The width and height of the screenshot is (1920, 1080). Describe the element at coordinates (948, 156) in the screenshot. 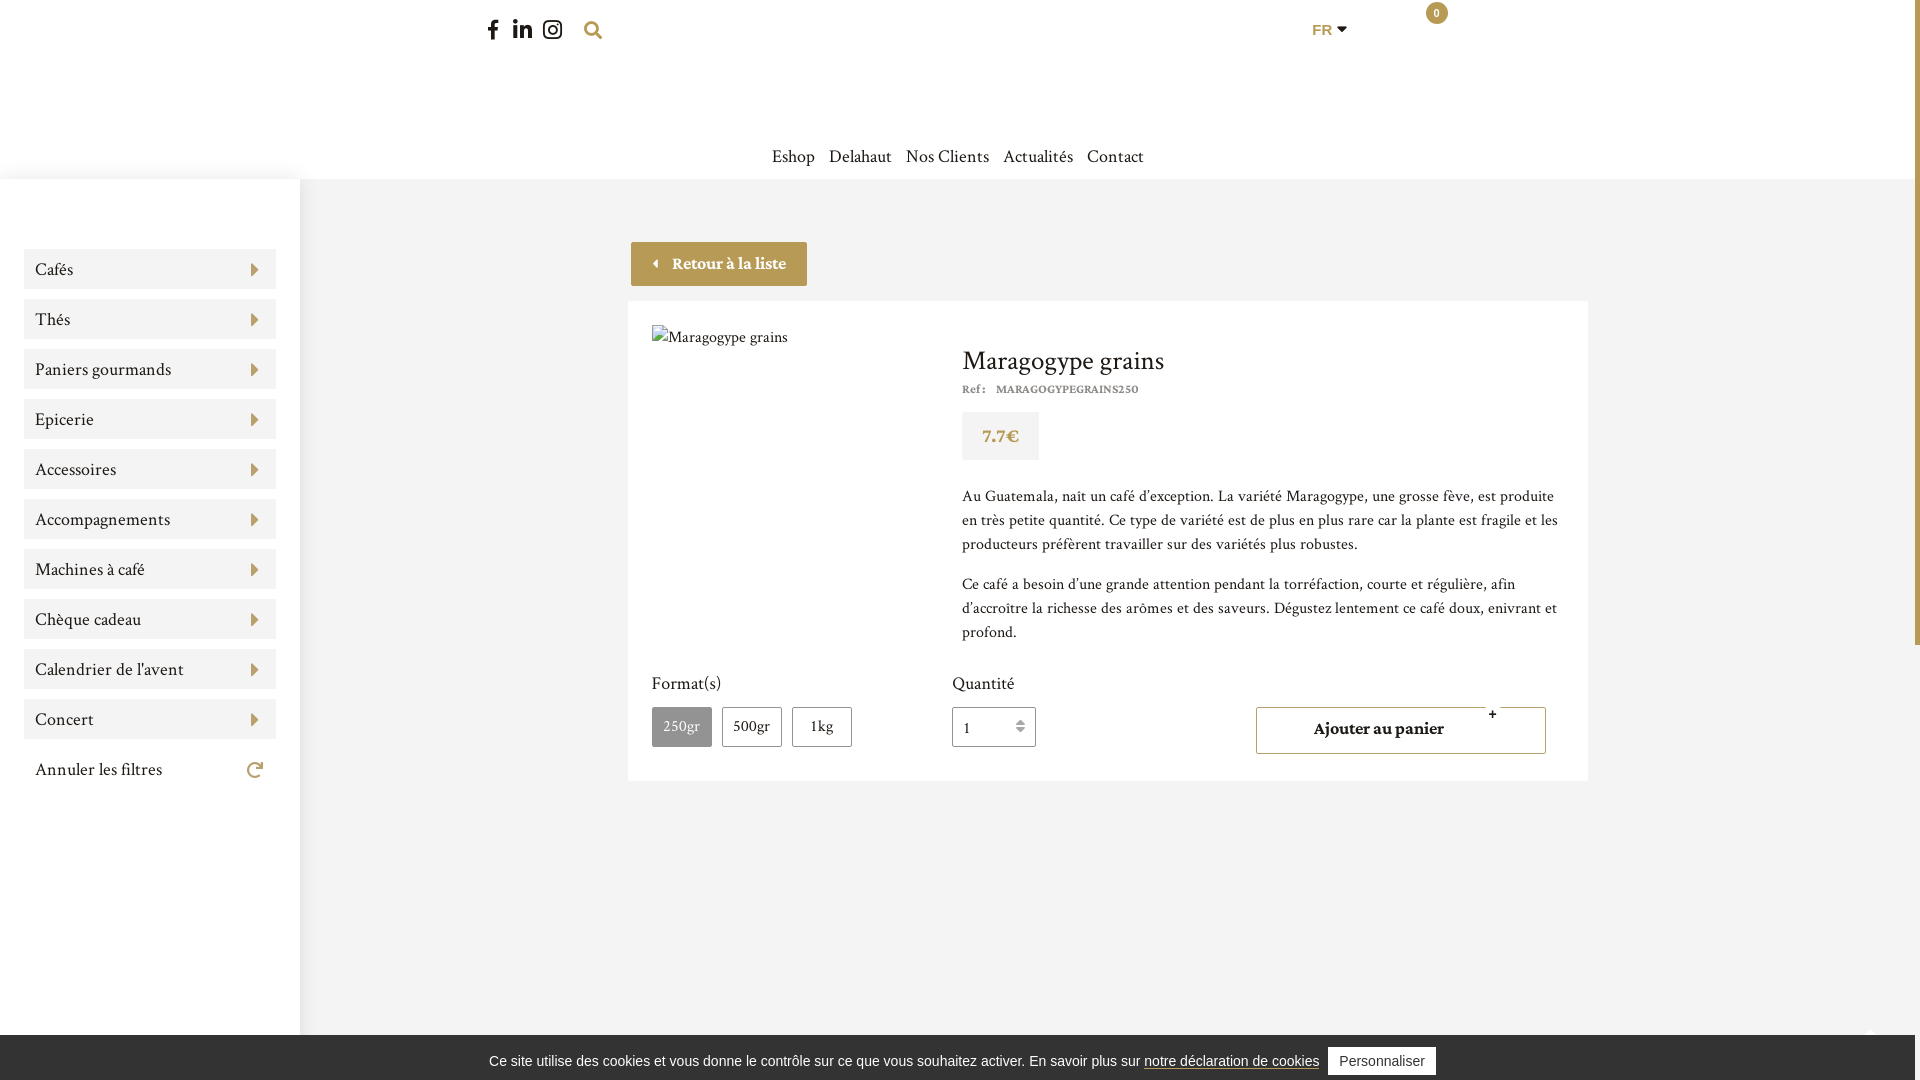

I see `Nos Clients` at that location.